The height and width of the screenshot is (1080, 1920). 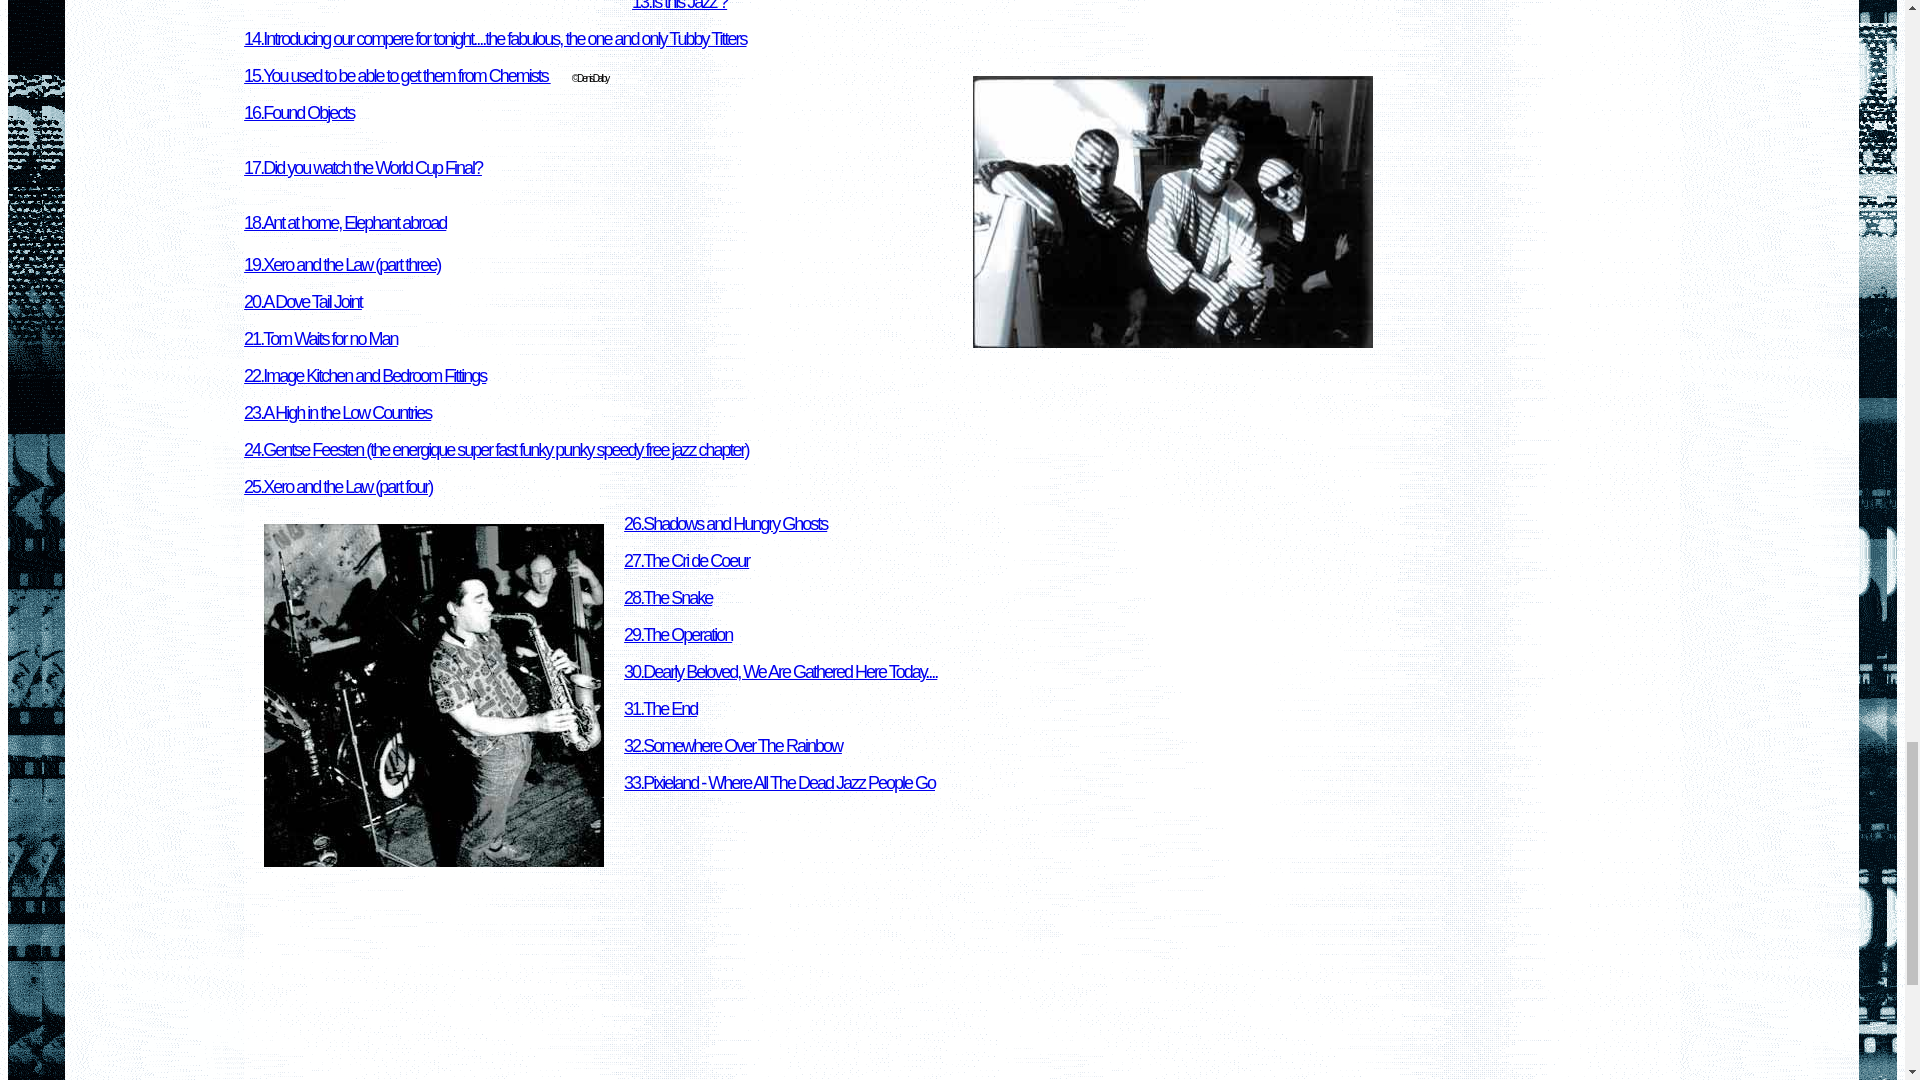 What do you see at coordinates (298, 113) in the screenshot?
I see `16.Found Objects` at bounding box center [298, 113].